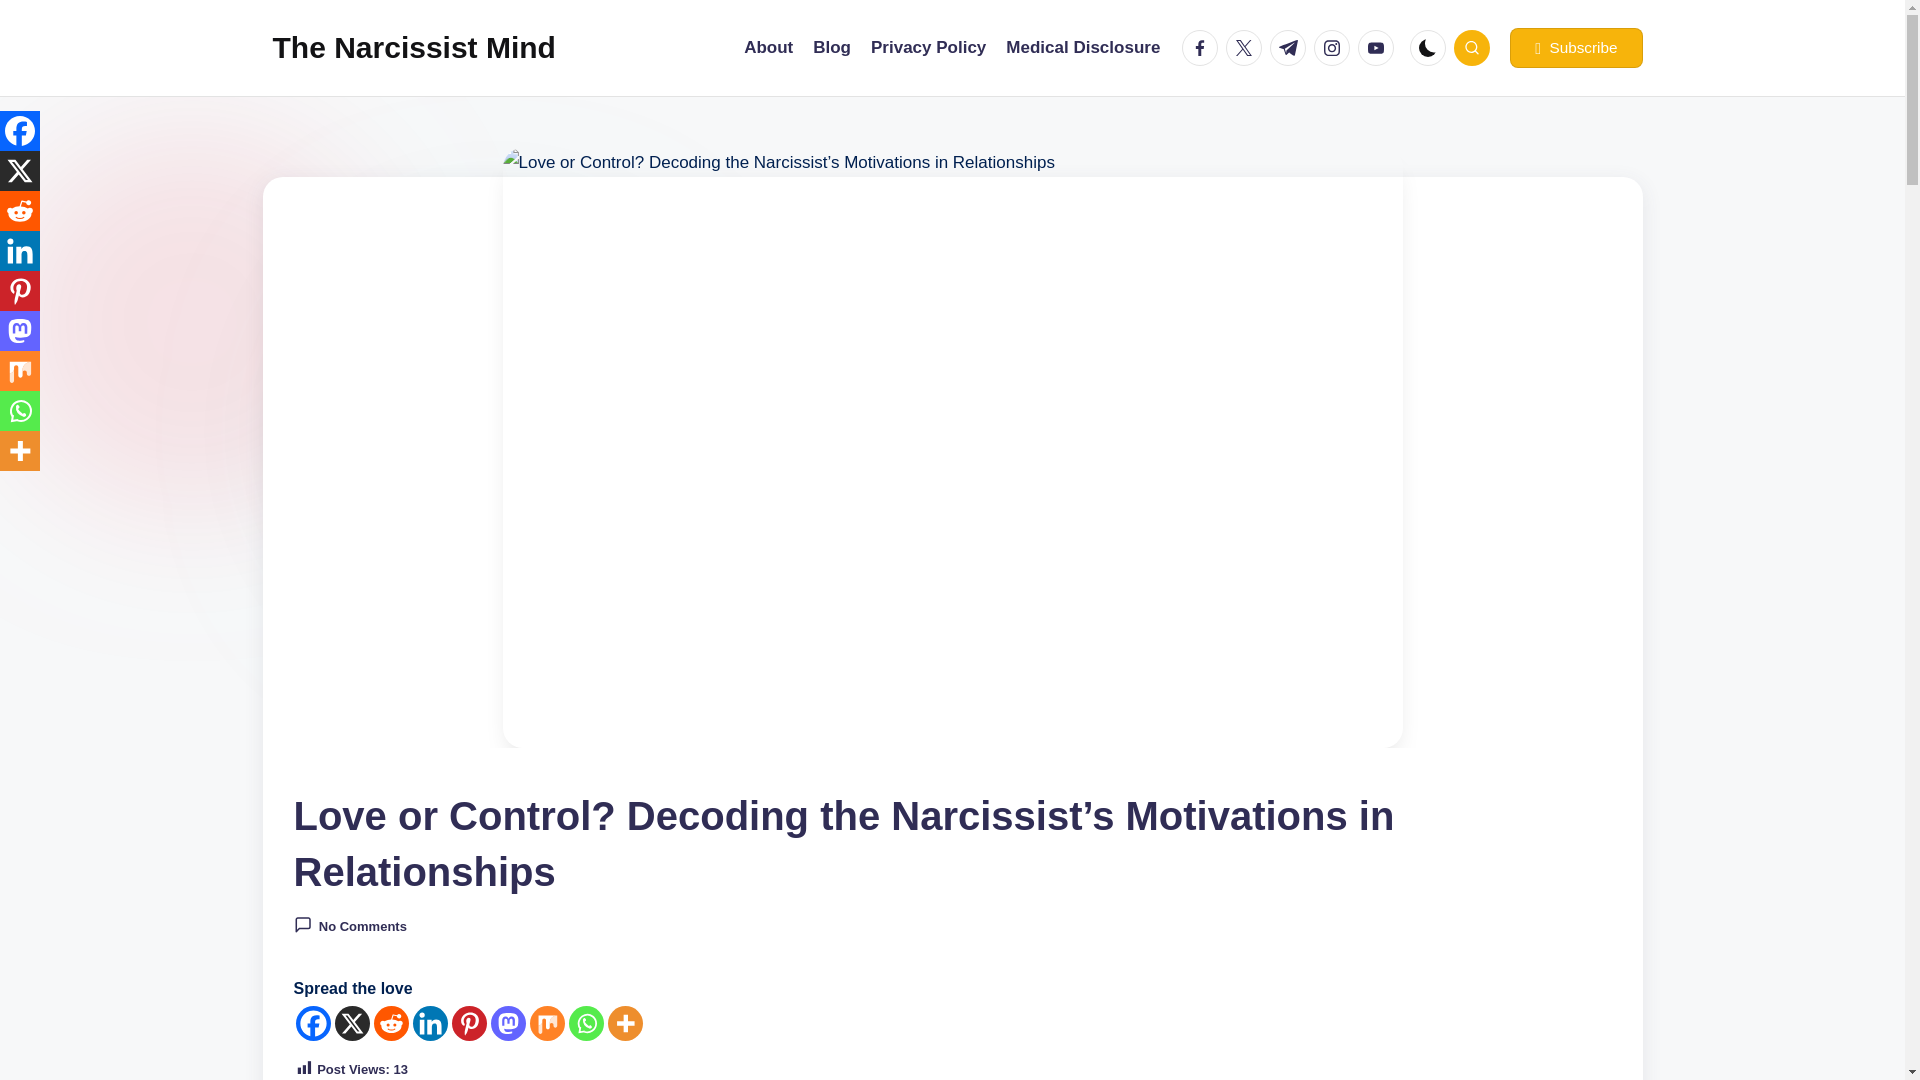 This screenshot has height=1080, width=1920. I want to click on About, so click(768, 48).